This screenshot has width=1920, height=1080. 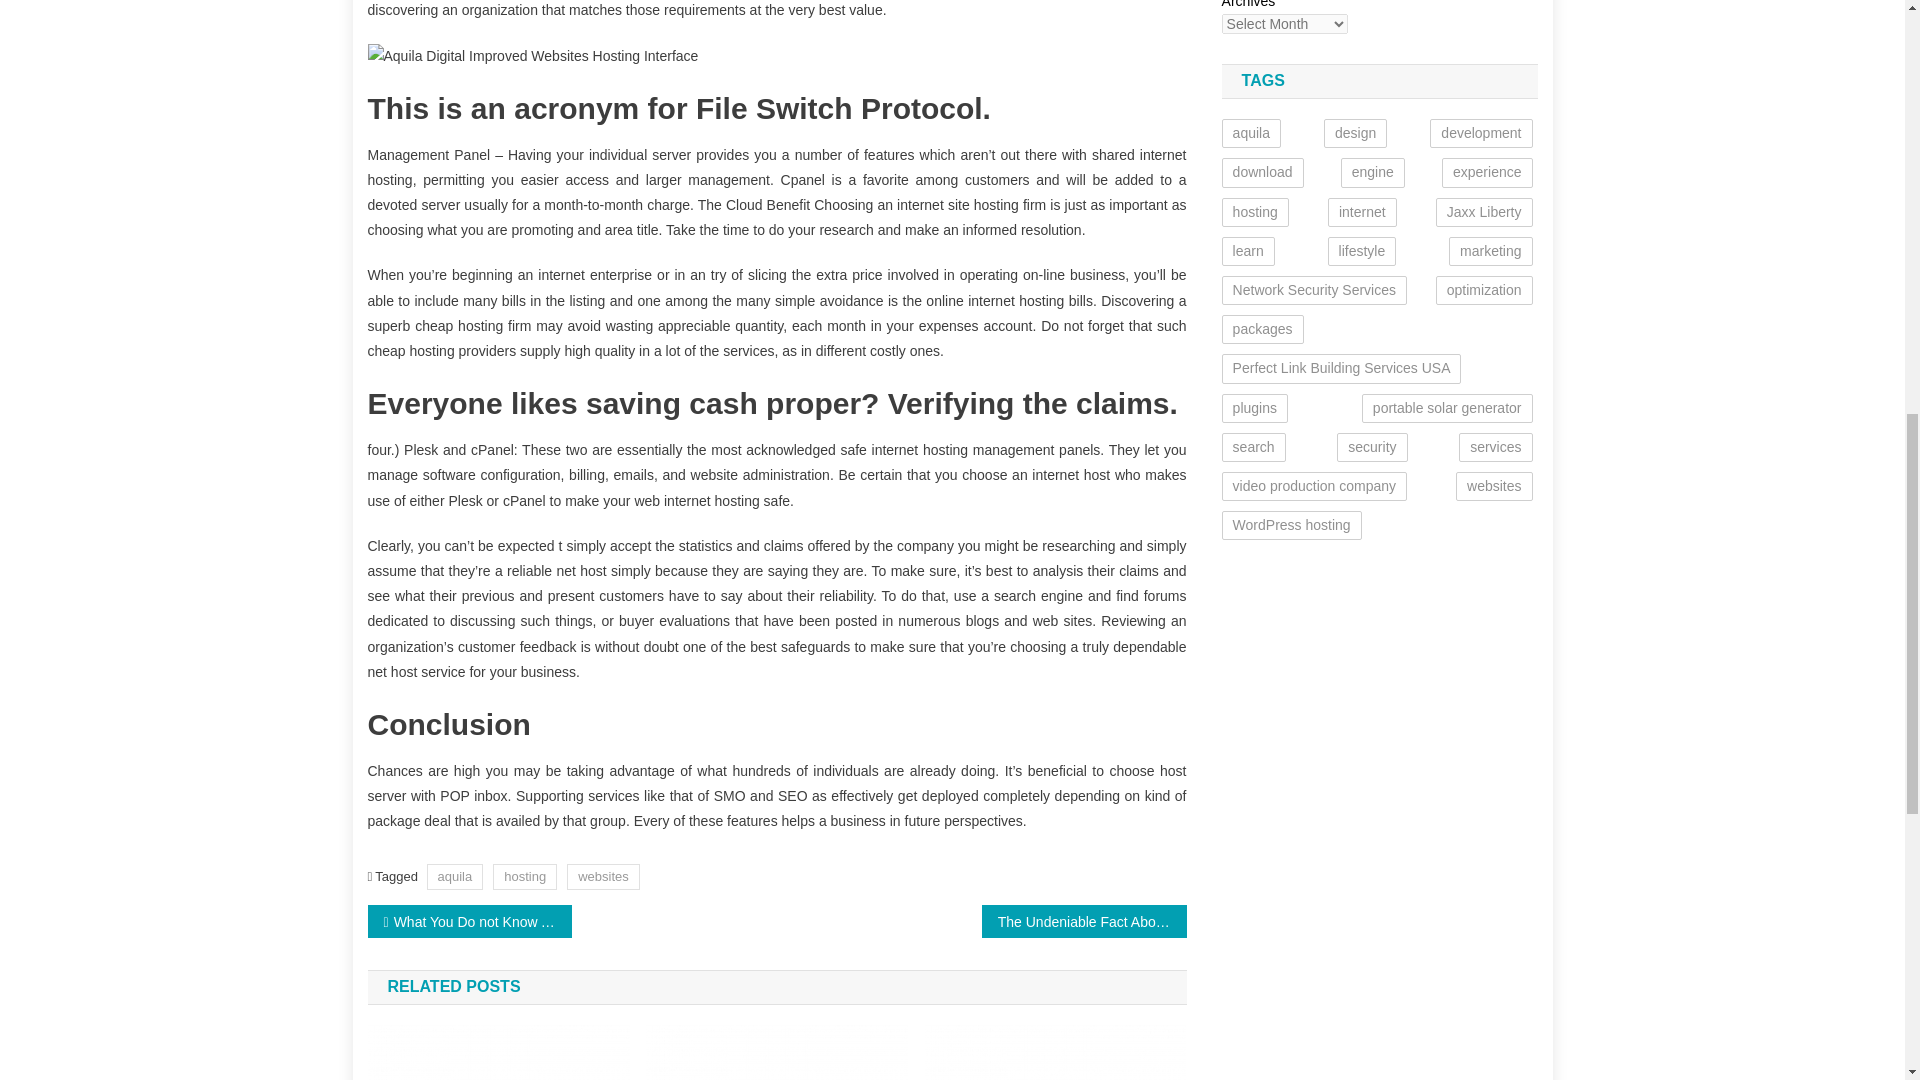 I want to click on Dirty Facts About Web Hosting Revealed, so click(x=1056, y=1052).